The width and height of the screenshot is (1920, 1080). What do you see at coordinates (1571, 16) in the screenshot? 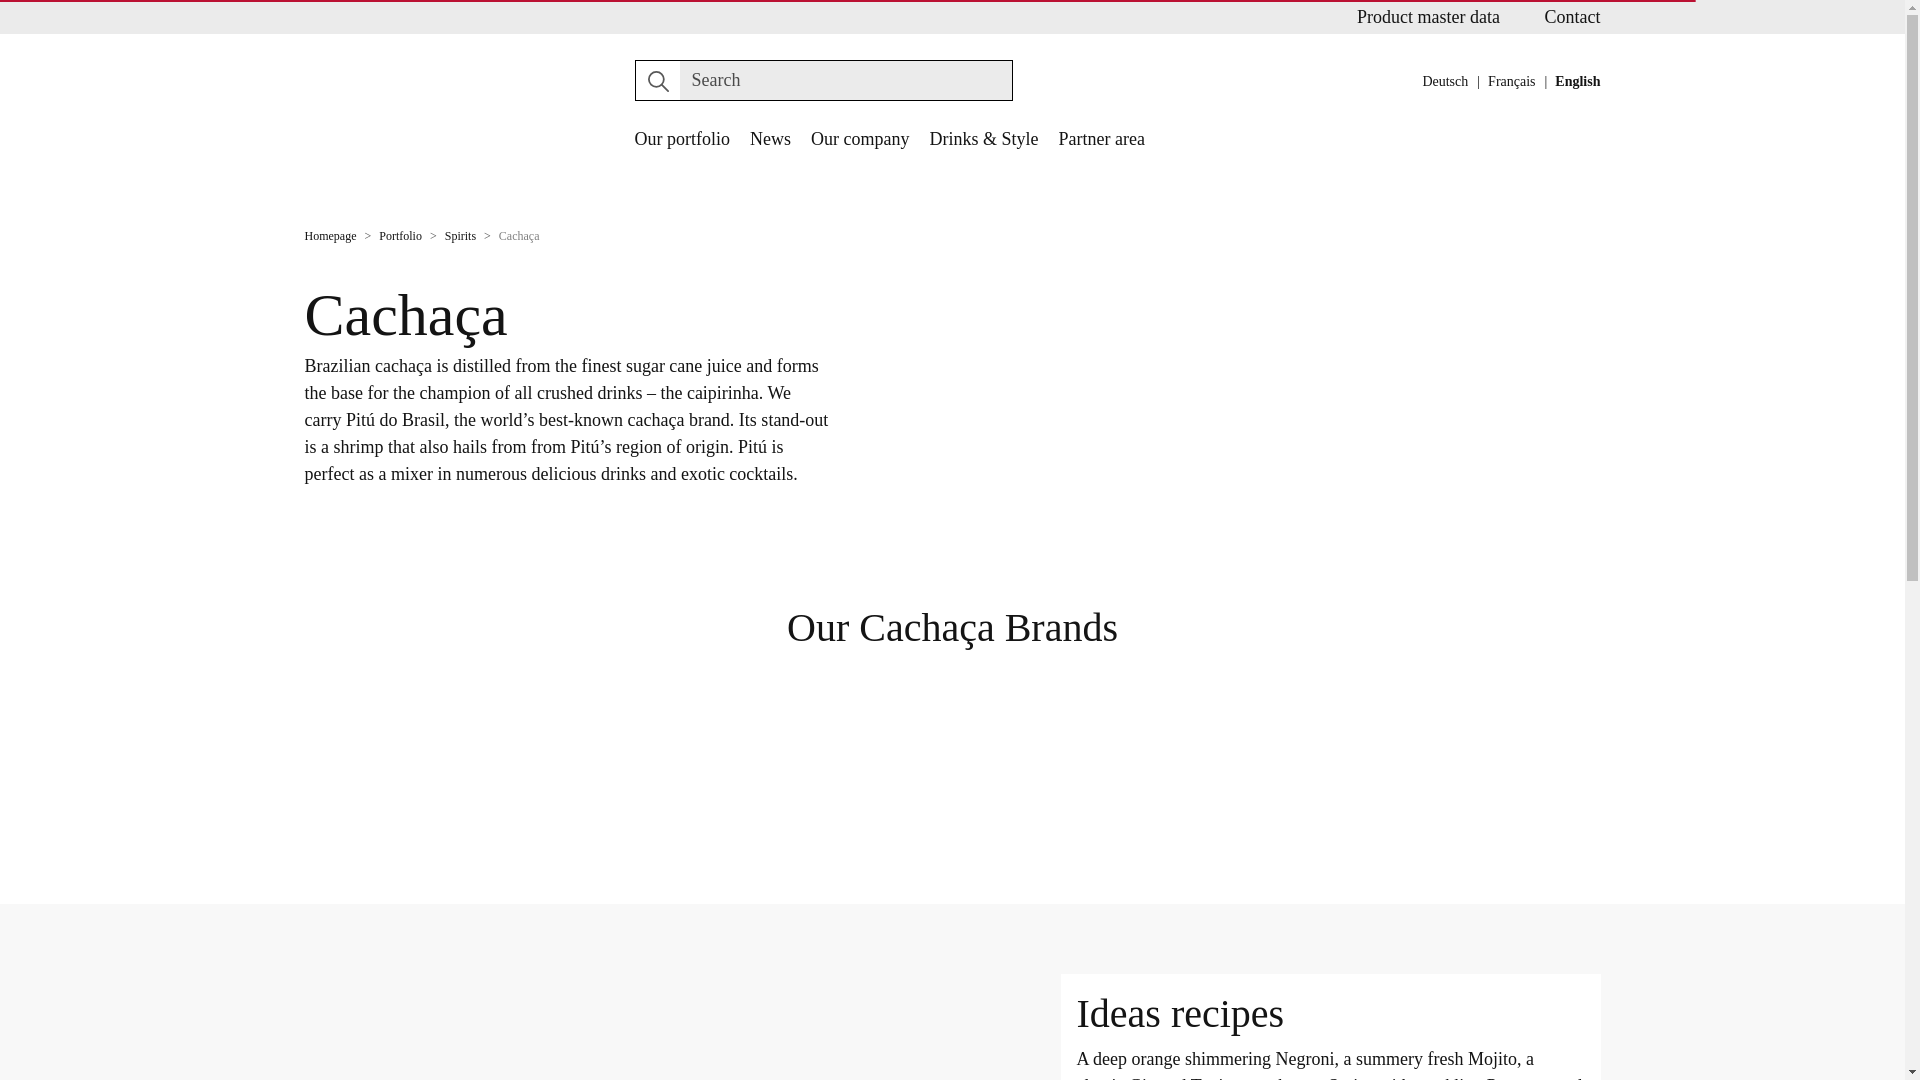
I see `Contact` at bounding box center [1571, 16].